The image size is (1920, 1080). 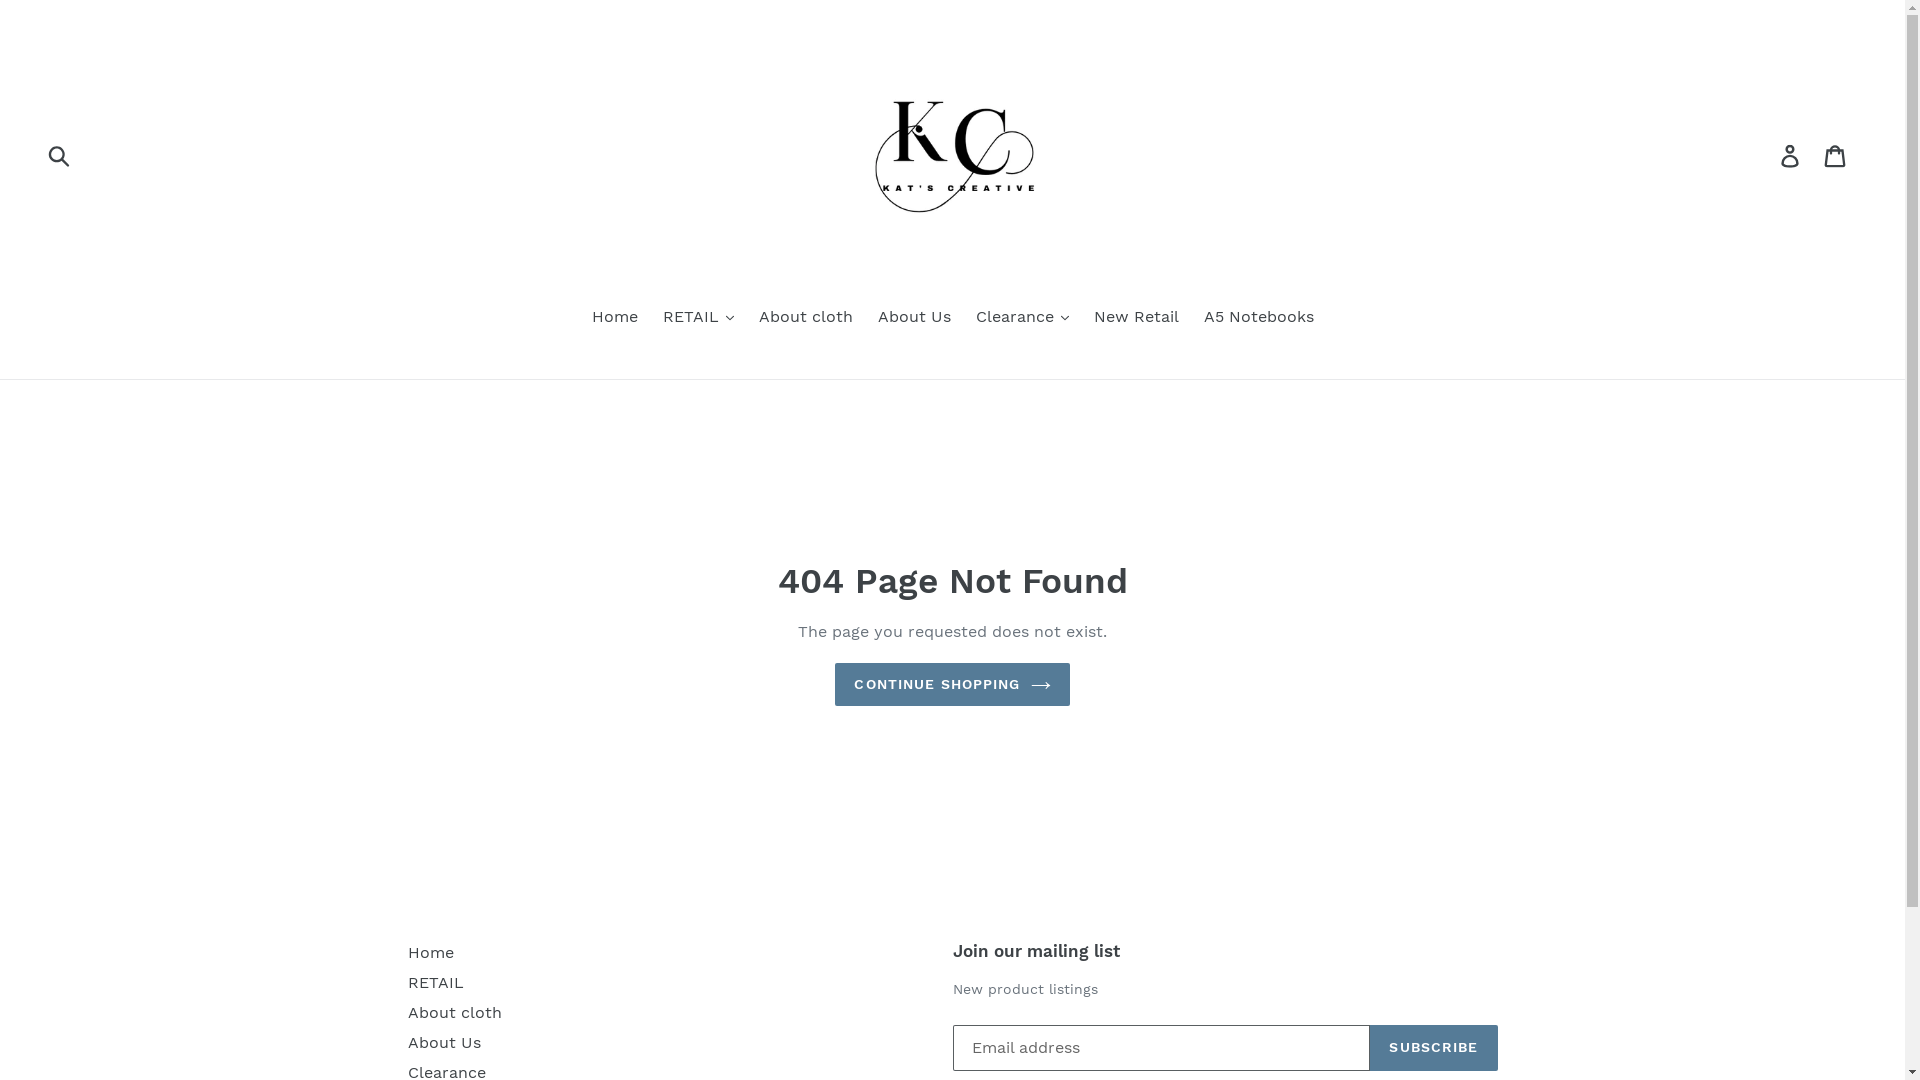 I want to click on SUBSCRIBE, so click(x=1434, y=1048).